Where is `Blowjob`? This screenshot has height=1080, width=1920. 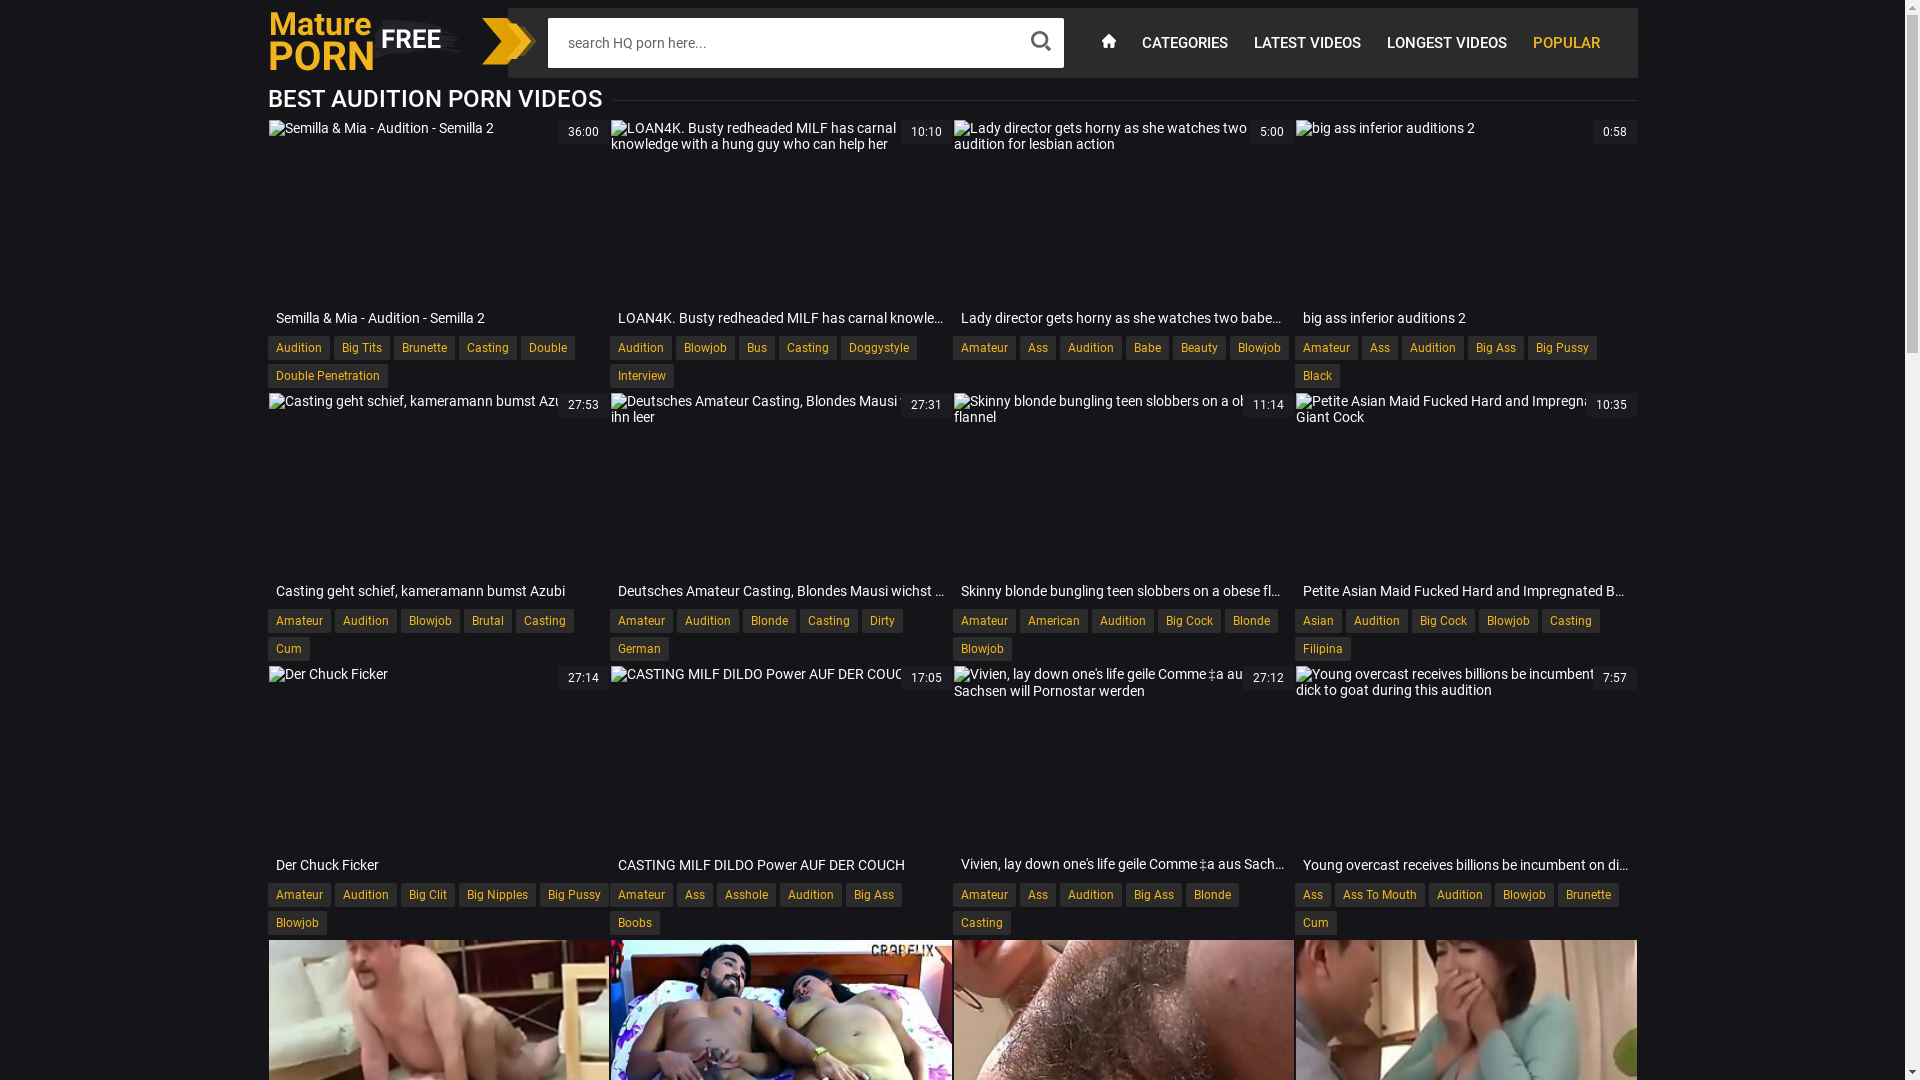 Blowjob is located at coordinates (1260, 348).